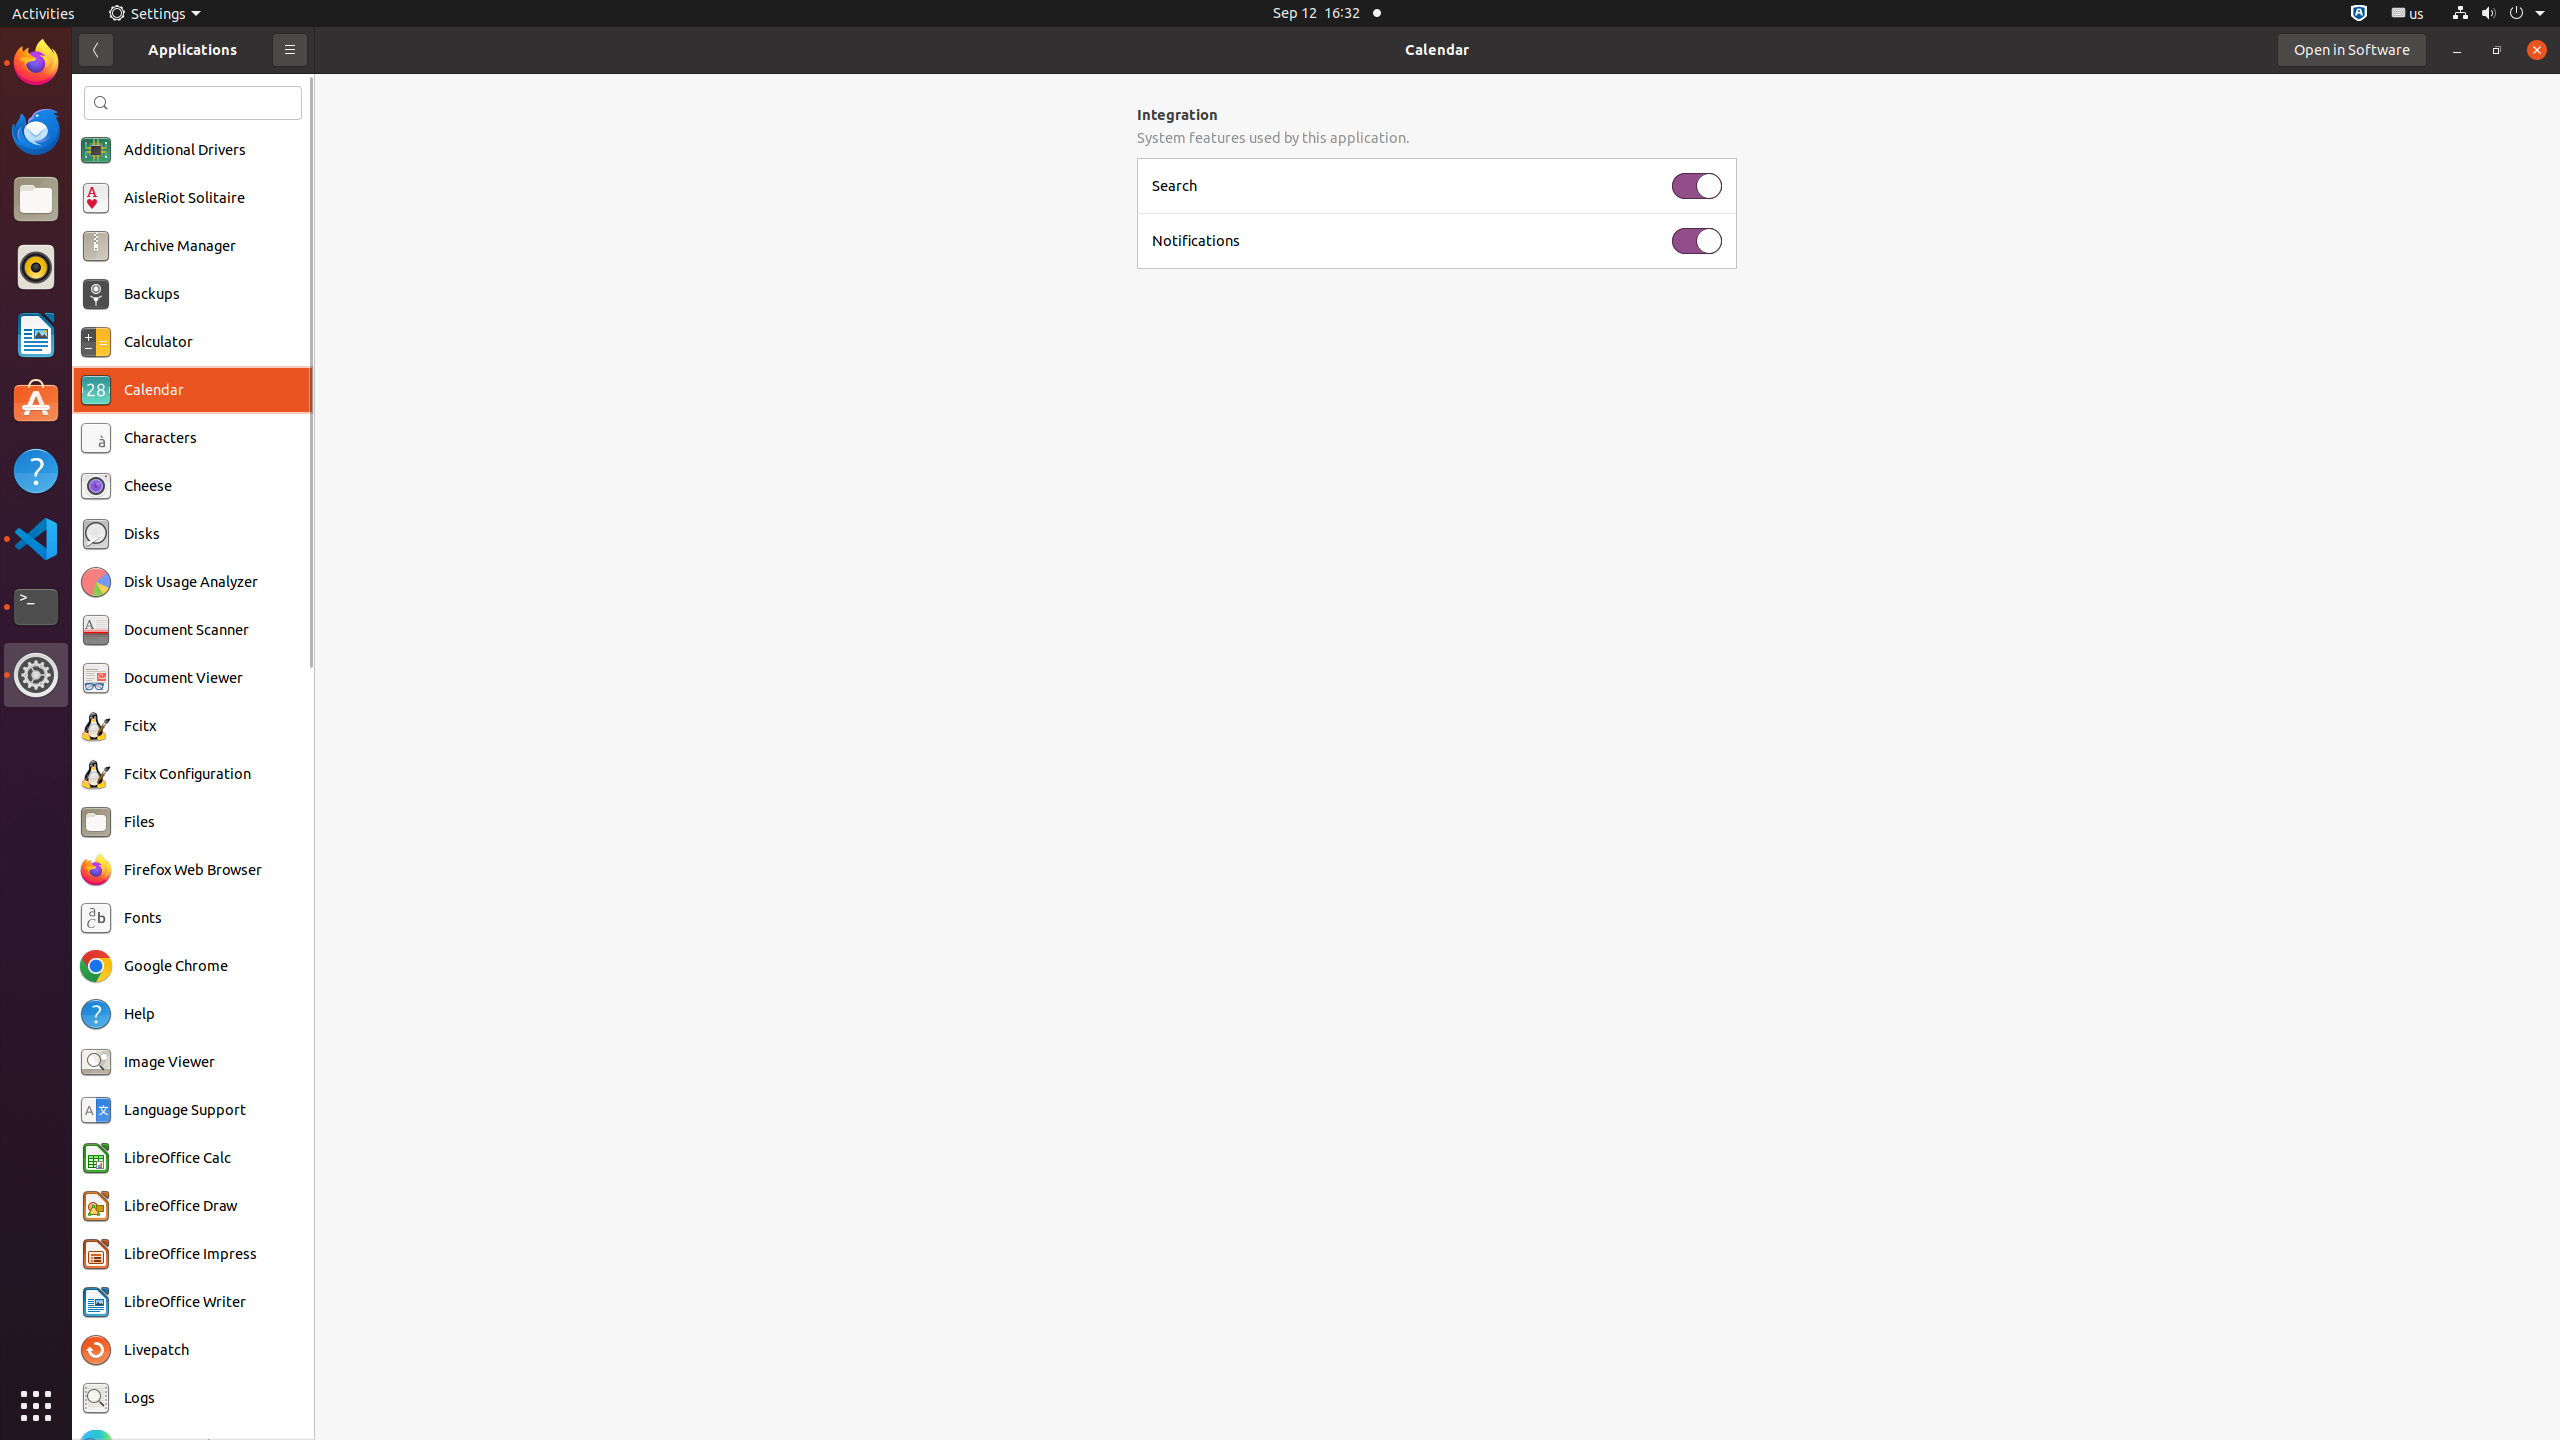 This screenshot has height=1440, width=2560. I want to click on edit-find-symbolic, so click(101, 103).